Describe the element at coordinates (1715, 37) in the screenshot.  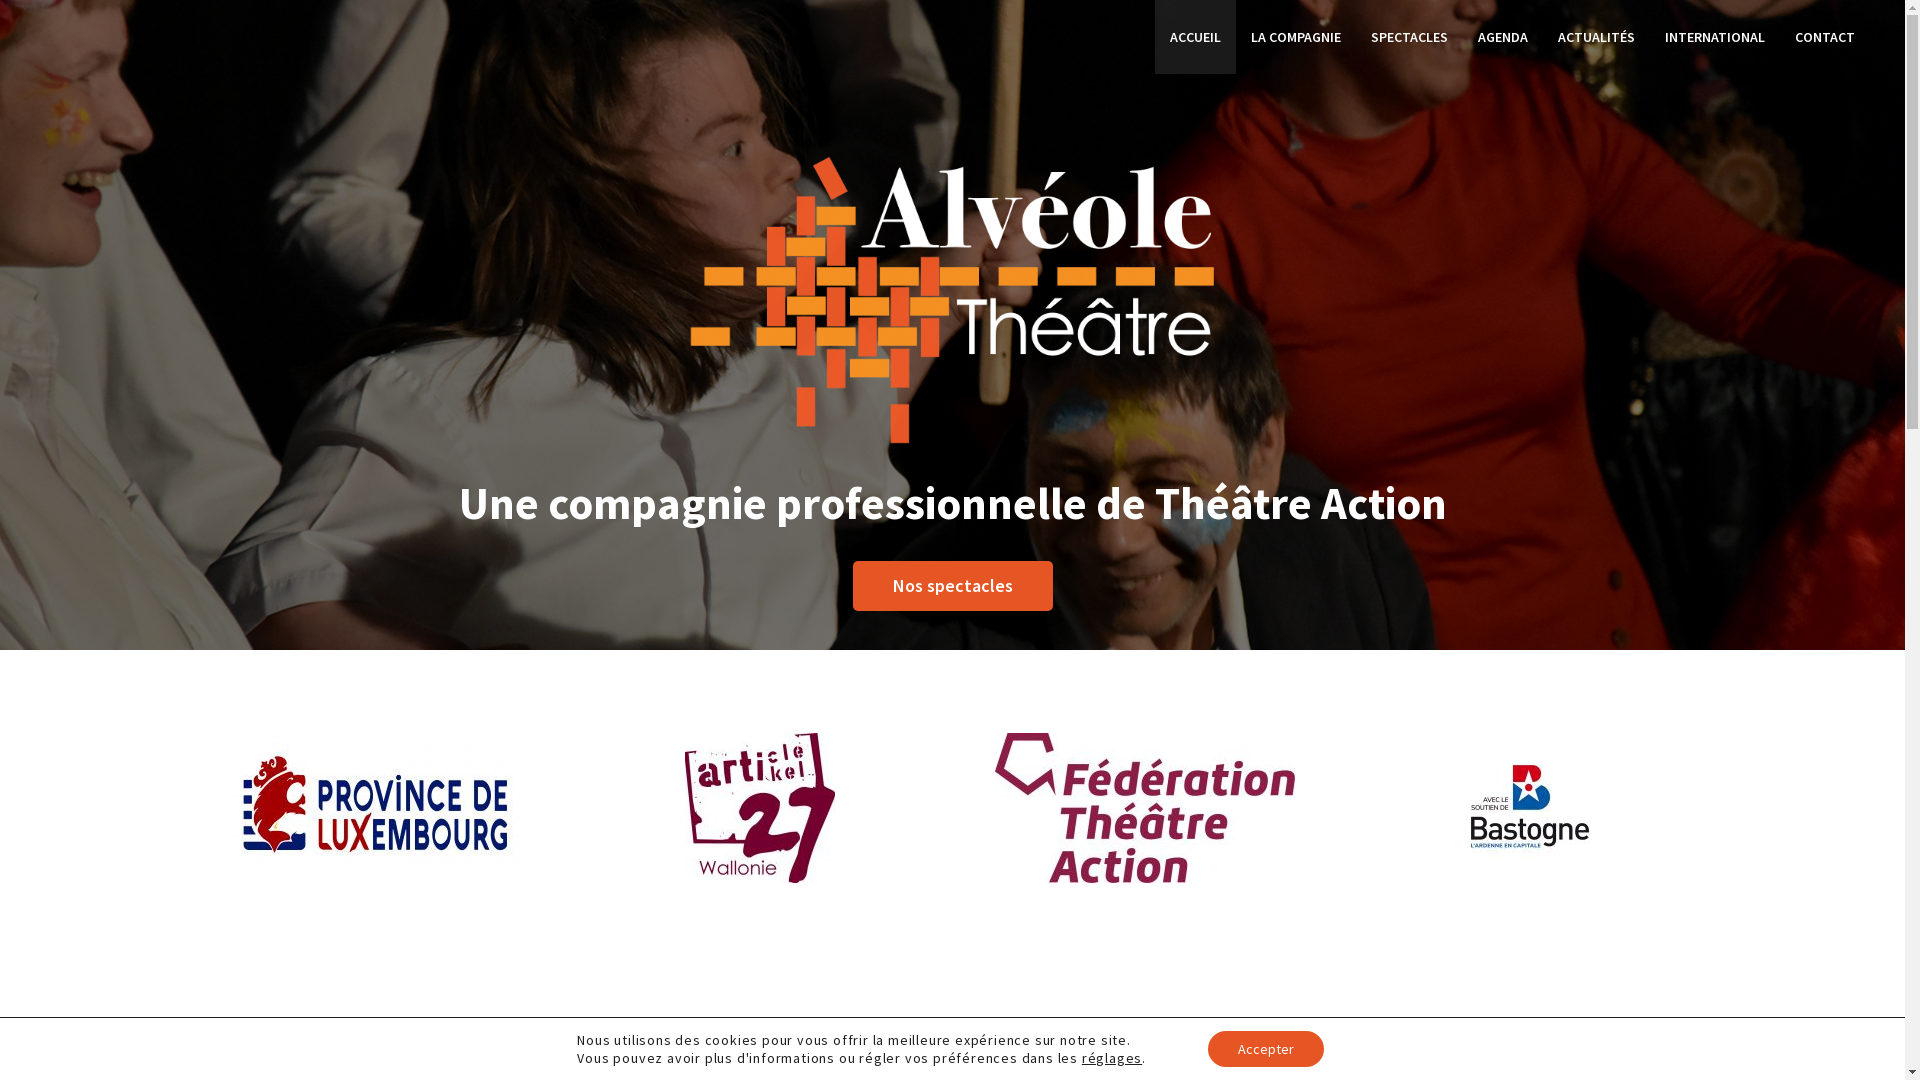
I see `INTERNATIONAL` at that location.